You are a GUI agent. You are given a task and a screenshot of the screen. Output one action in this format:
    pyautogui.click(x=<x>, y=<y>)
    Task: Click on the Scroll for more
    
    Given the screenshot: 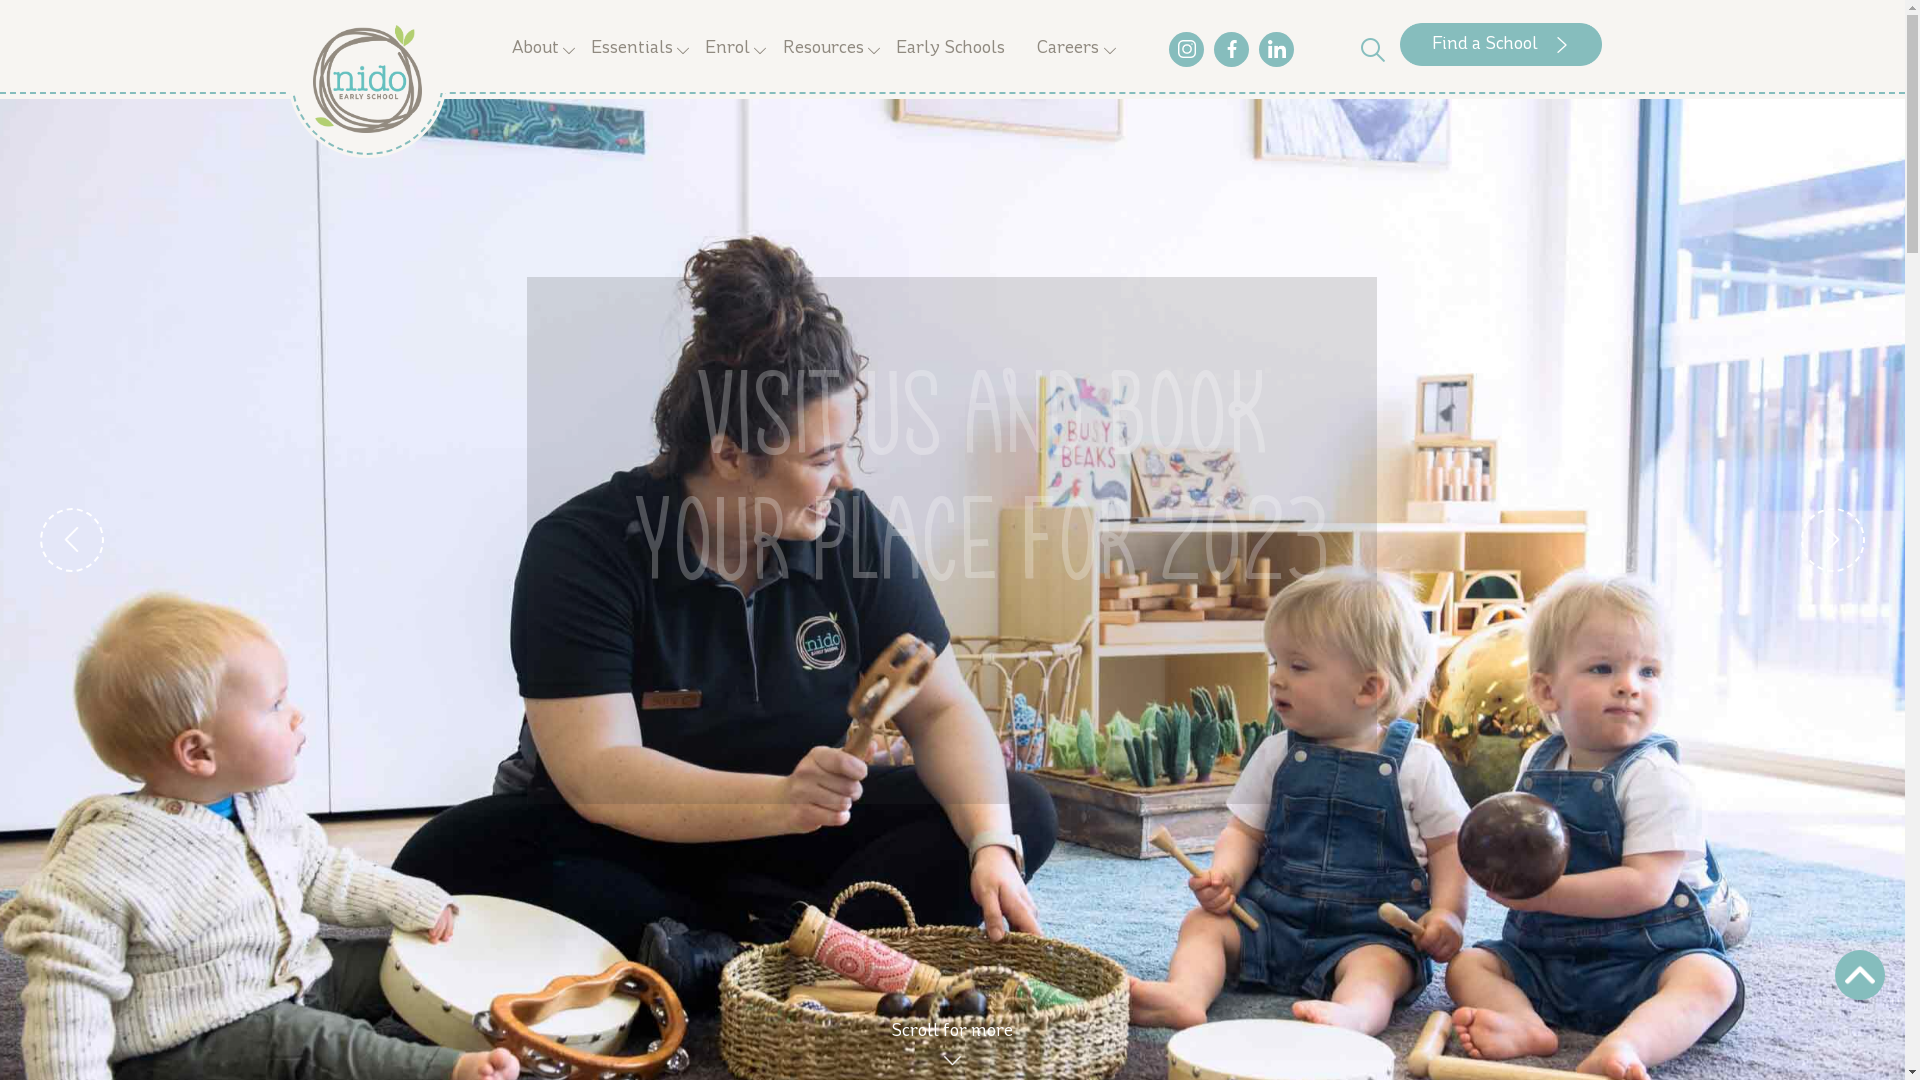 What is the action you would take?
    pyautogui.click(x=952, y=1042)
    